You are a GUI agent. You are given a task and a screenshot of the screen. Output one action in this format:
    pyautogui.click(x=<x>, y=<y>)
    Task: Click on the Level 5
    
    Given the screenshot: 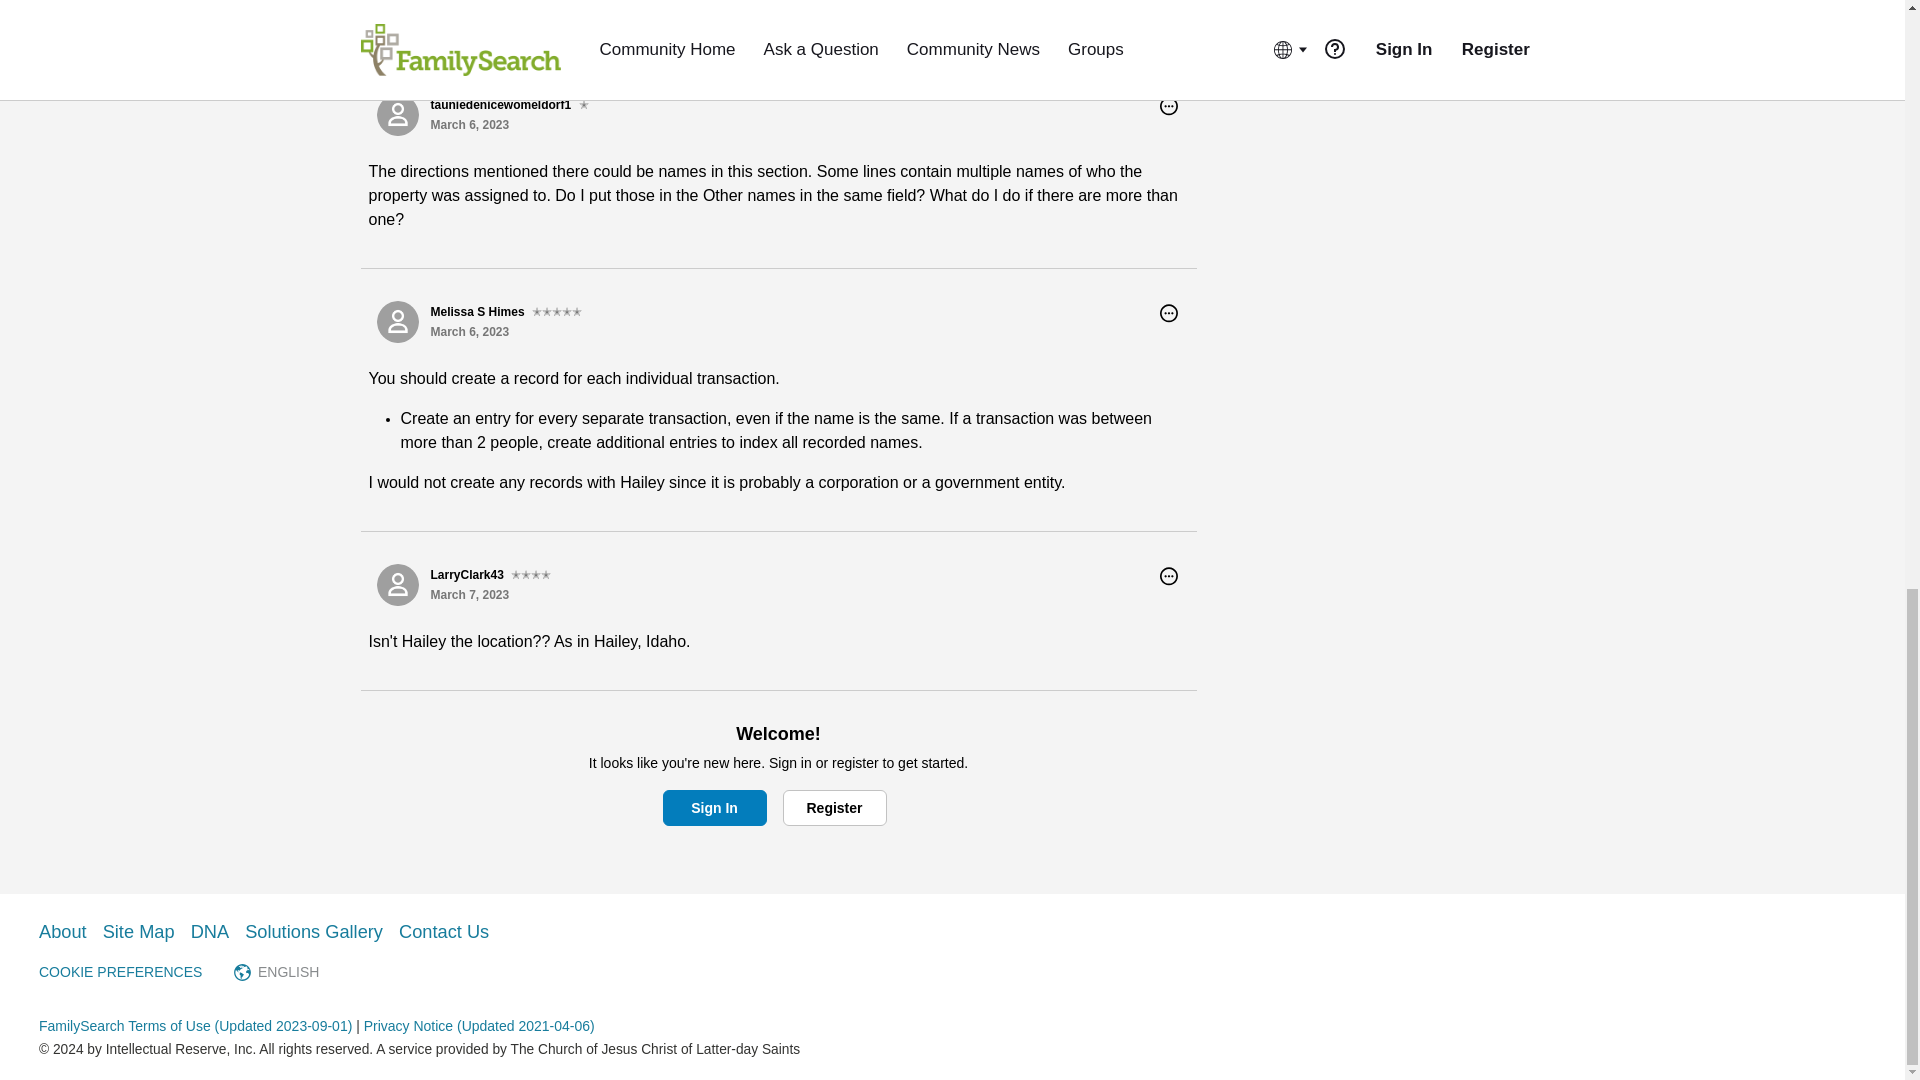 What is the action you would take?
    pyautogui.click(x=556, y=312)
    